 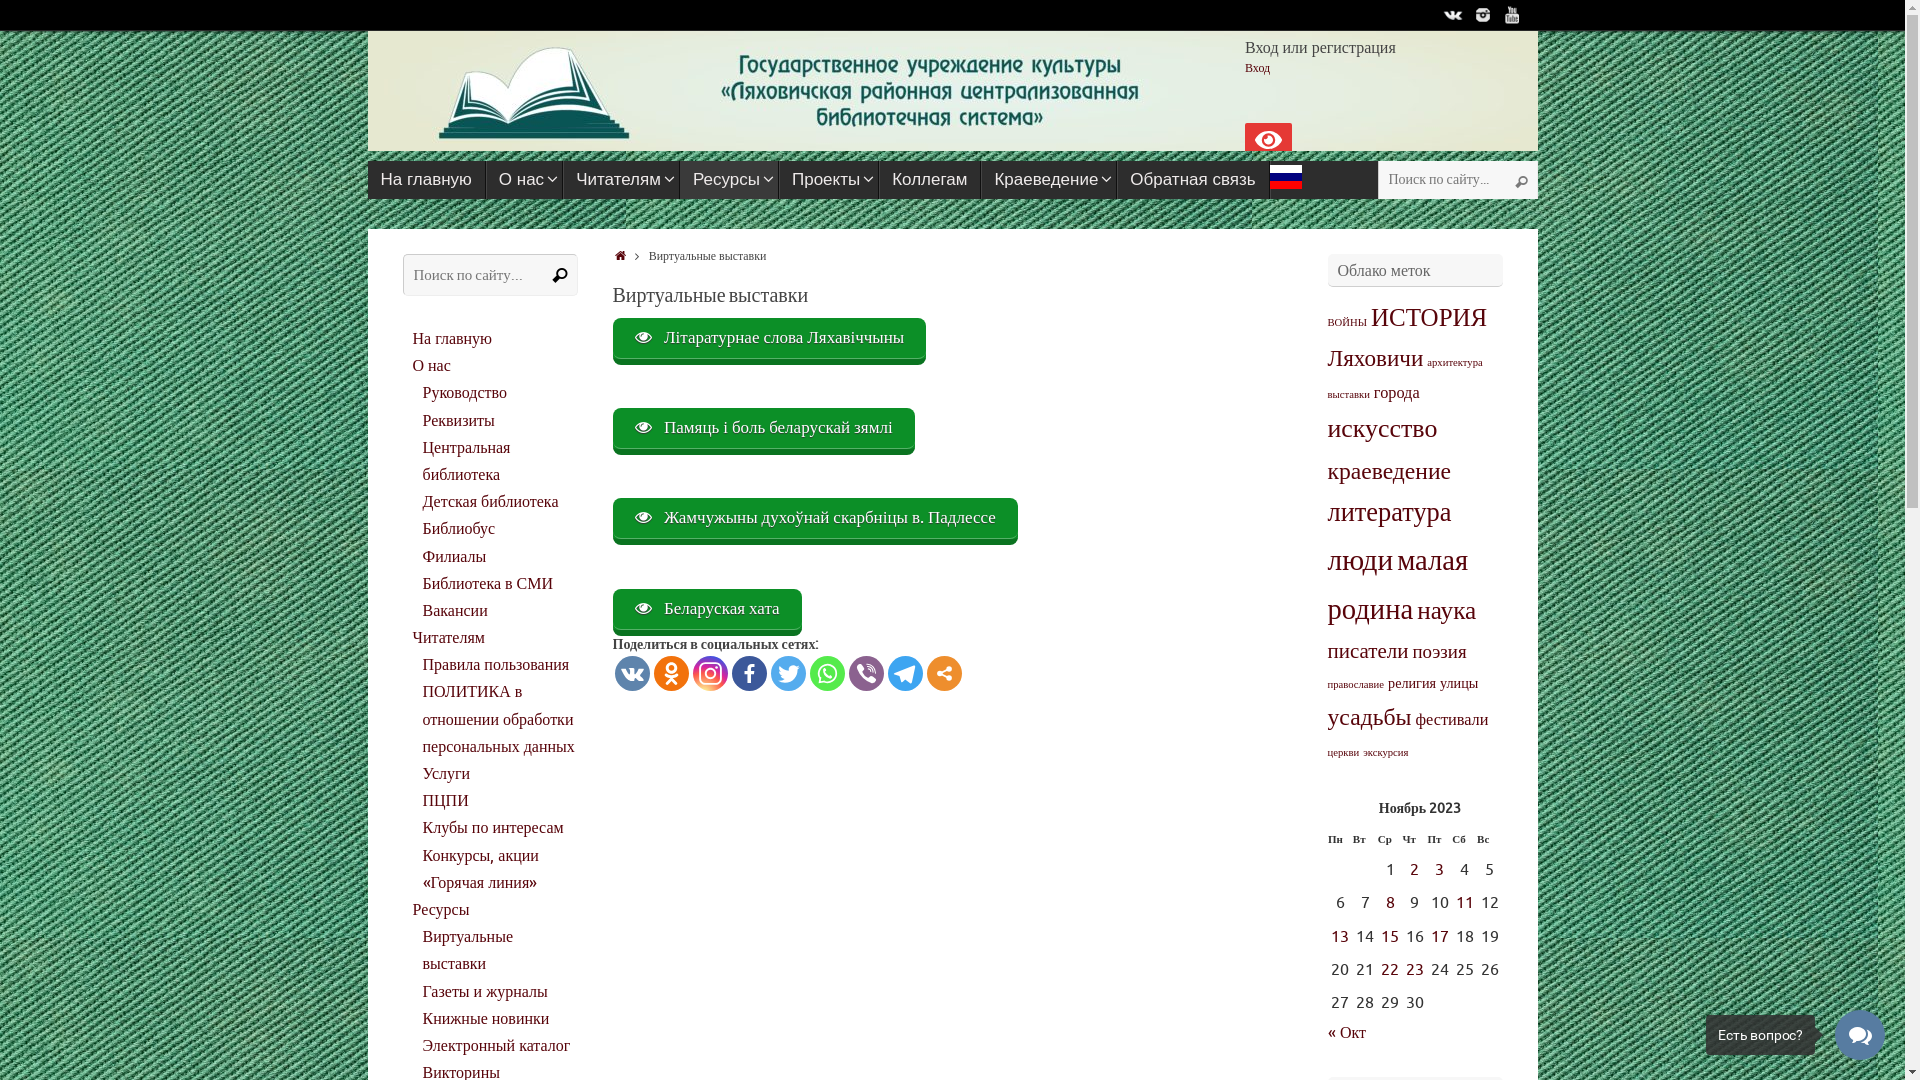 What do you see at coordinates (866, 674) in the screenshot?
I see `Viber` at bounding box center [866, 674].